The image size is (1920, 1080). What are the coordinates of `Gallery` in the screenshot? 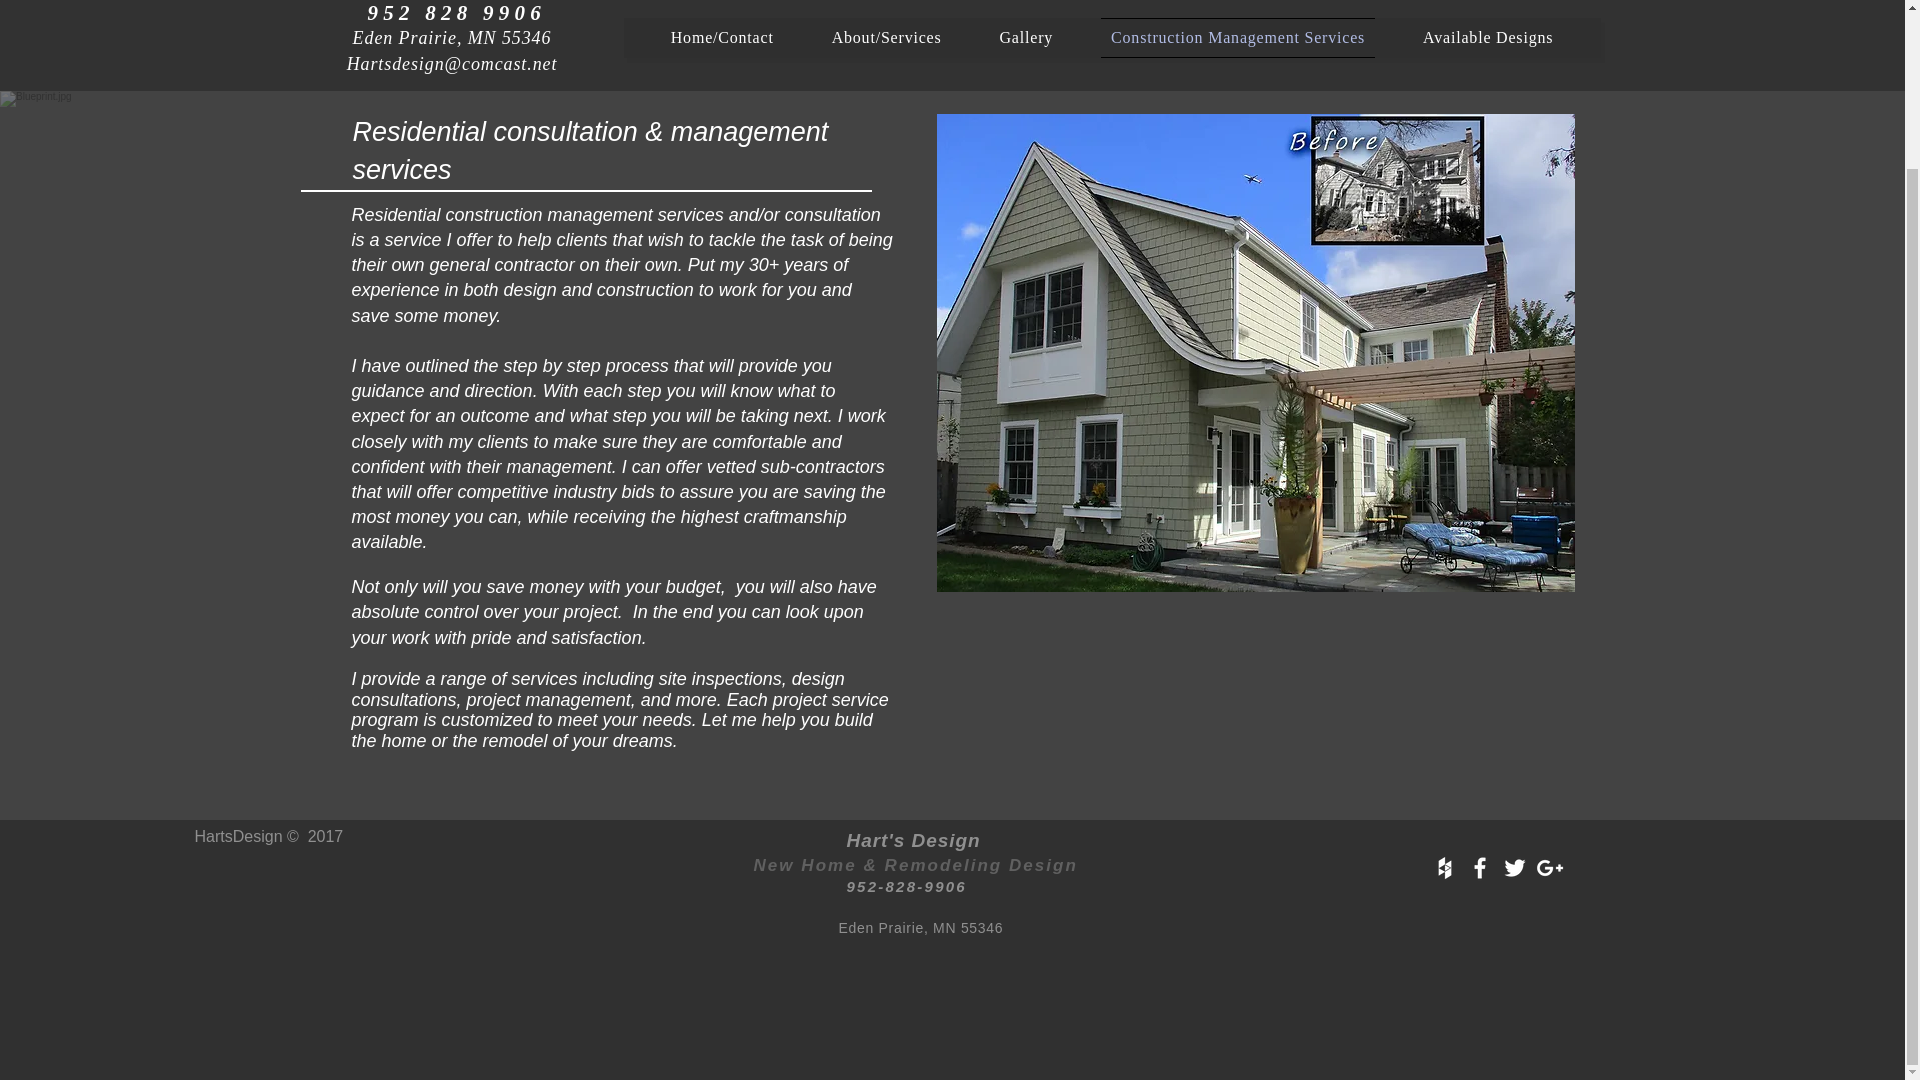 It's located at (1026, 38).